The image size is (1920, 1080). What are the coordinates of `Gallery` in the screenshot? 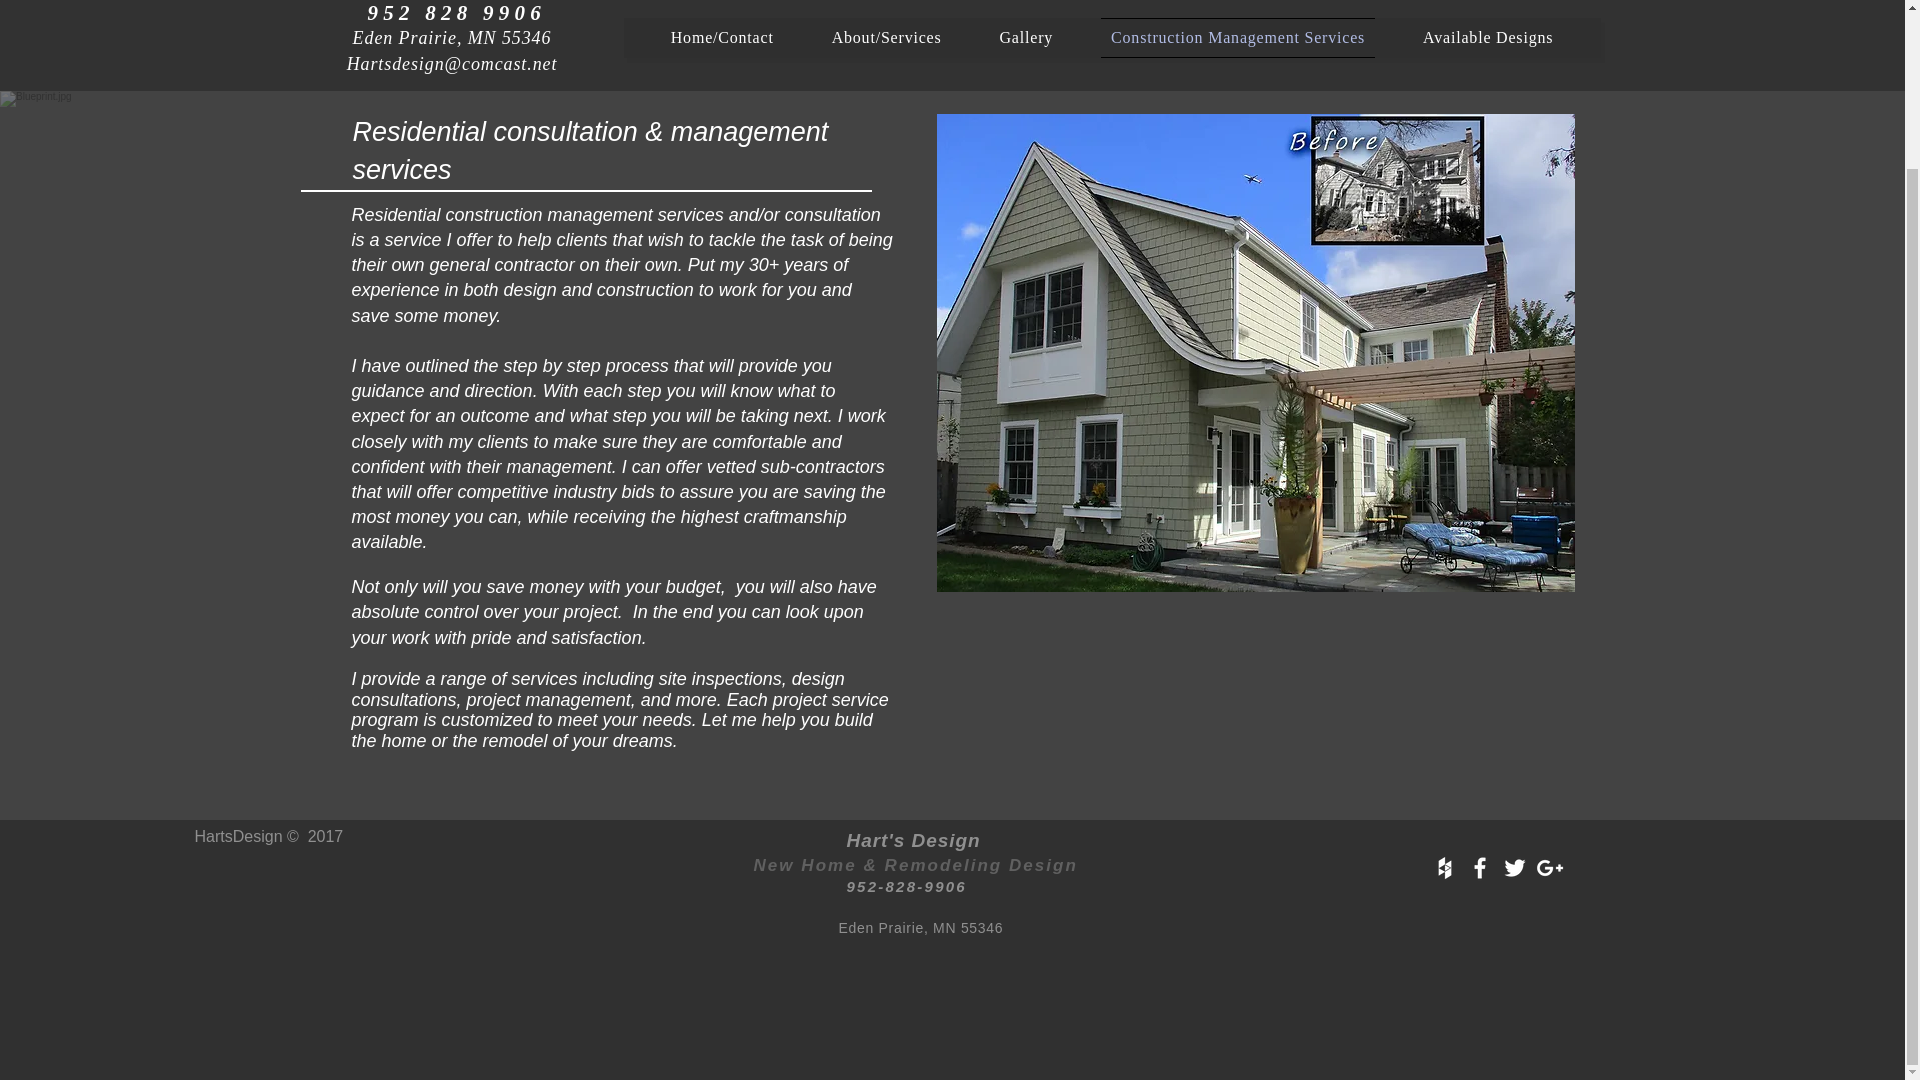 It's located at (1026, 38).